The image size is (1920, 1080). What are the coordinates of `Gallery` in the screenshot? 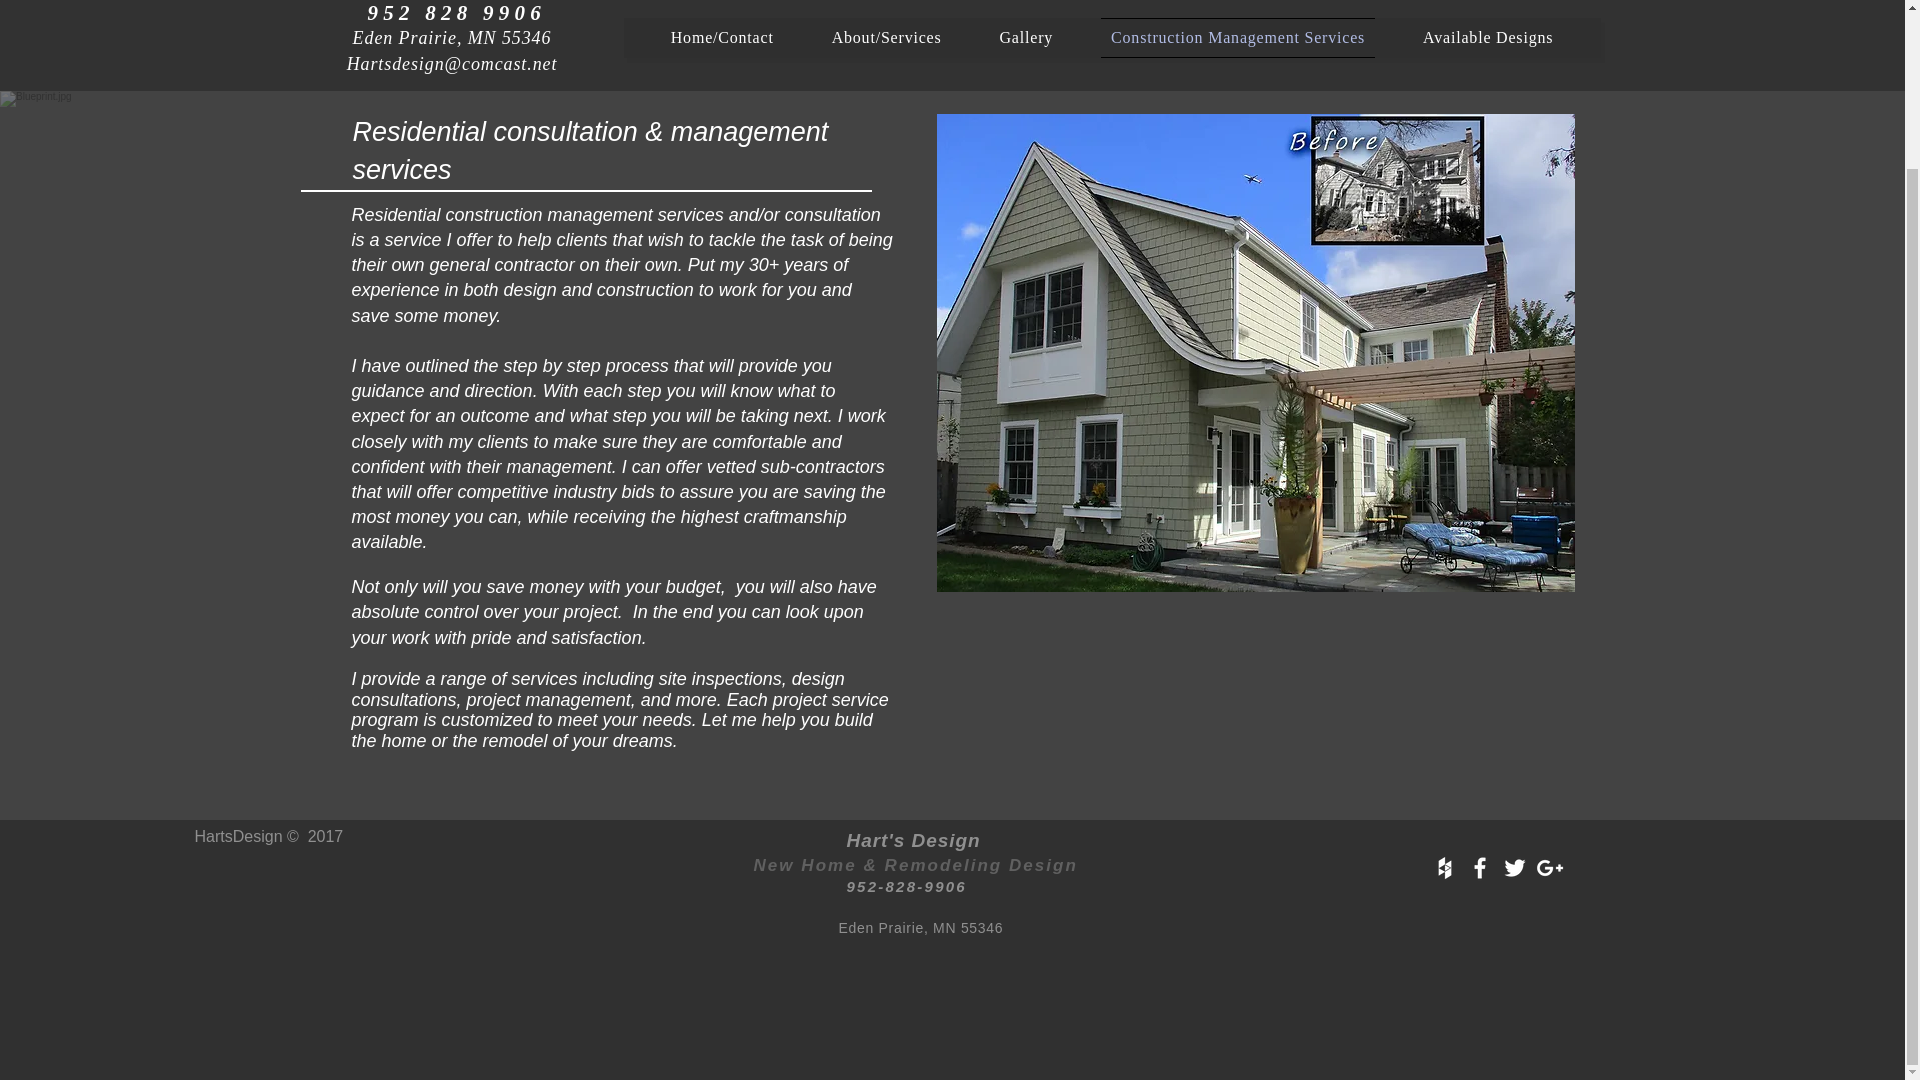 It's located at (1026, 38).